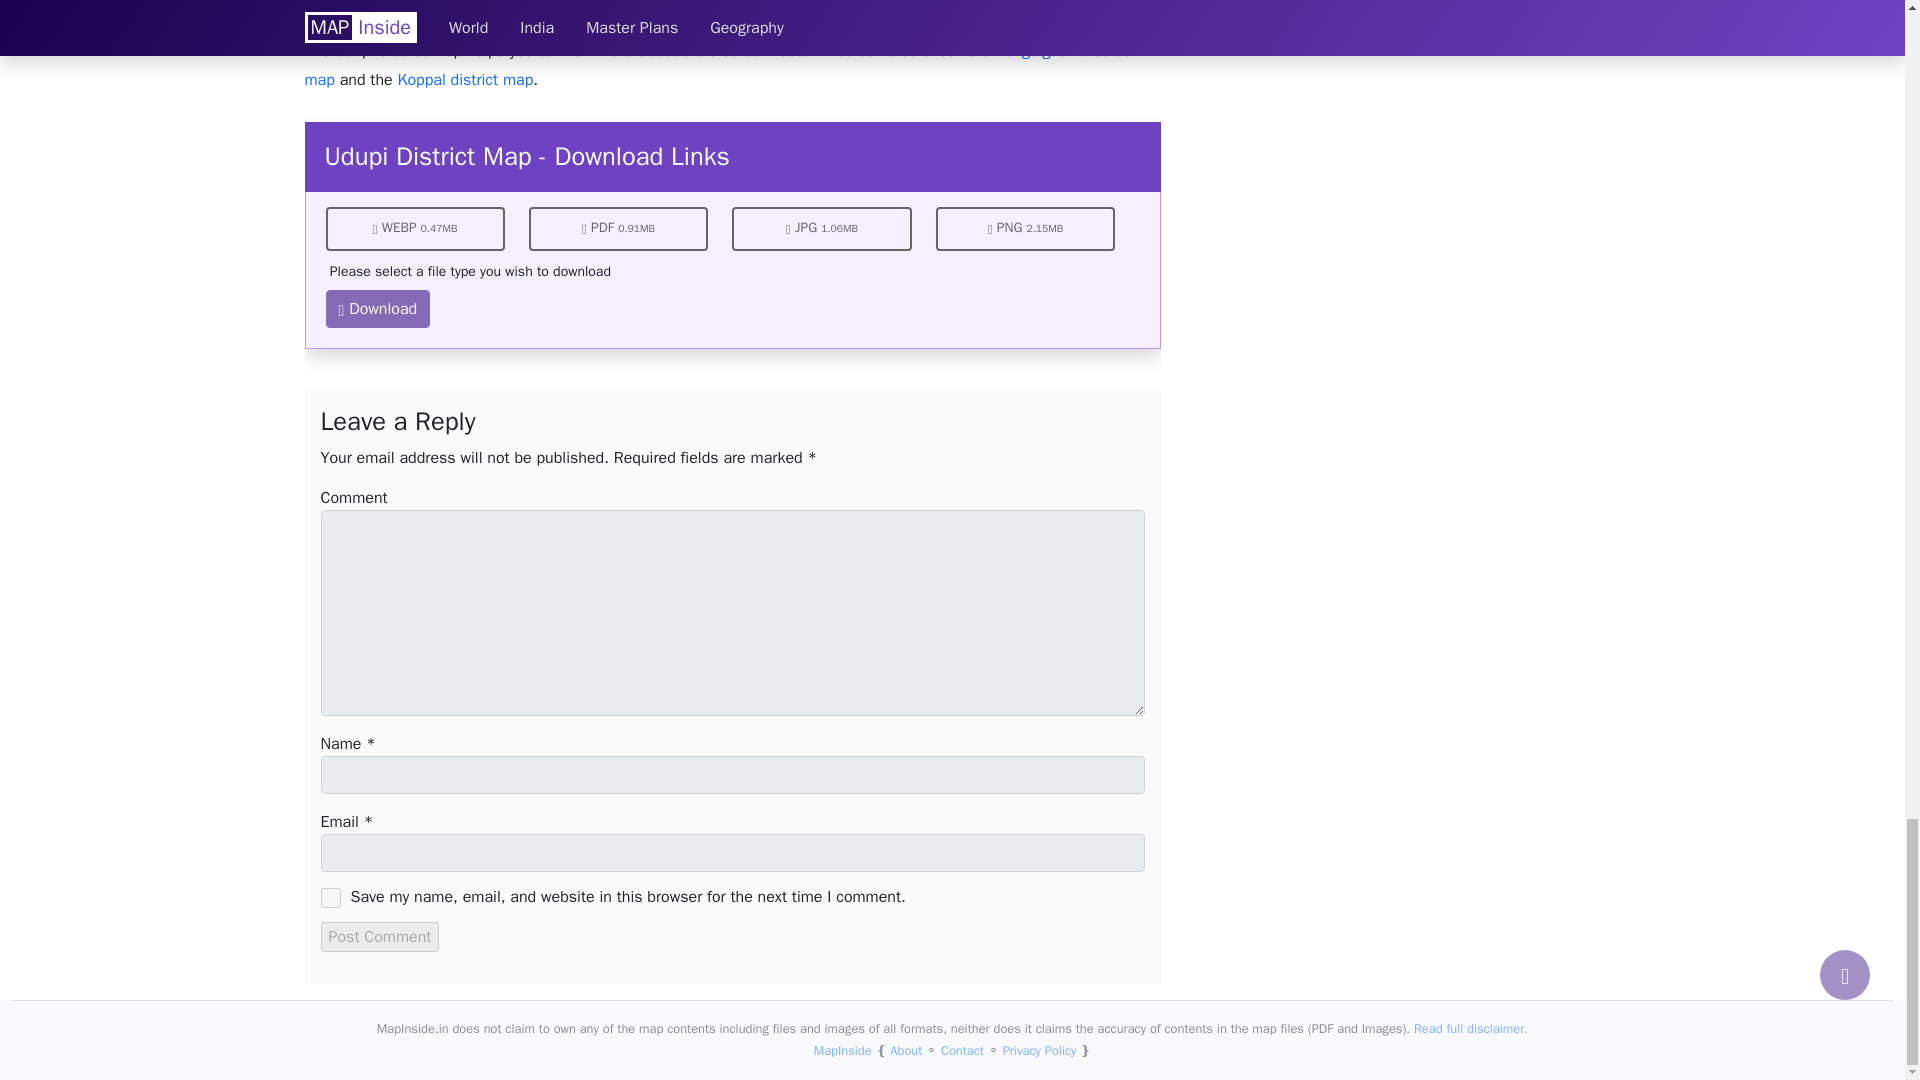 The height and width of the screenshot is (1080, 1920). I want to click on About, so click(906, 1051).